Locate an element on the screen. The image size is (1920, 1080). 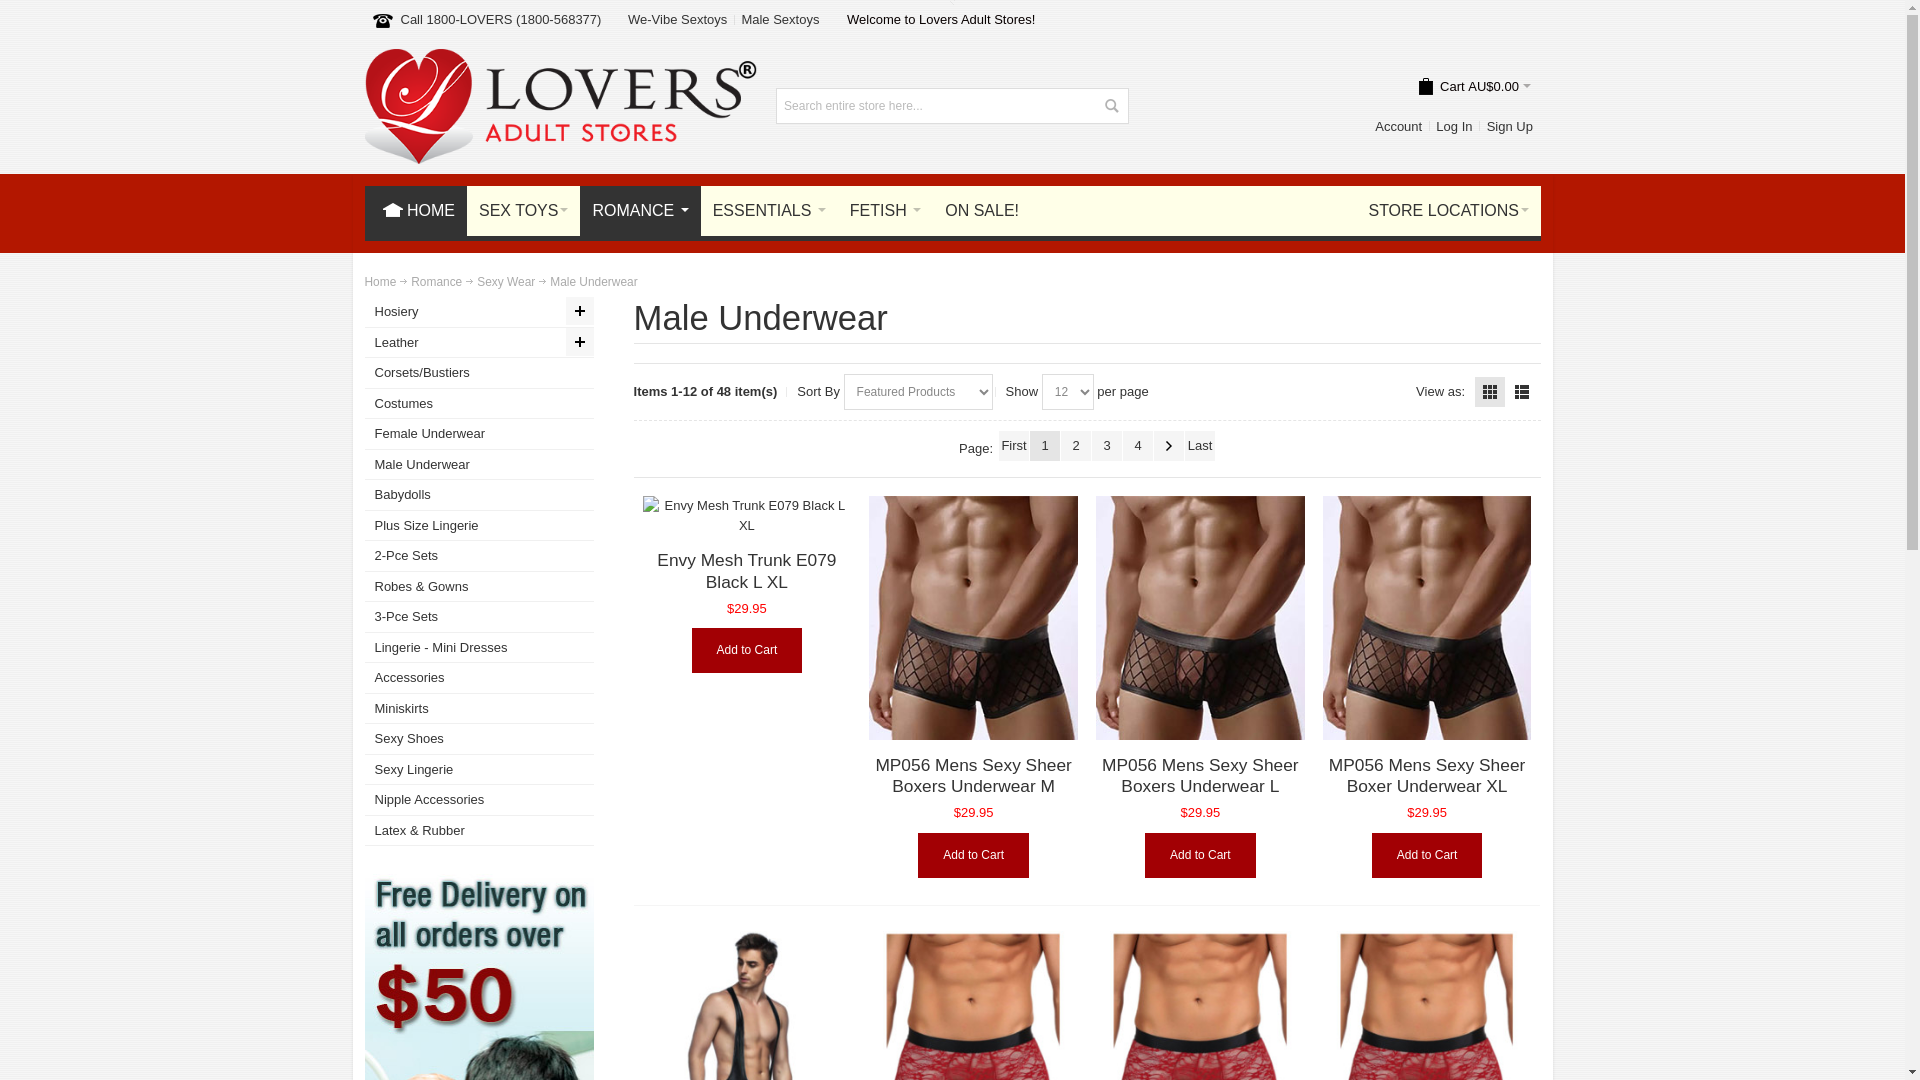
Female Underwear is located at coordinates (479, 434).